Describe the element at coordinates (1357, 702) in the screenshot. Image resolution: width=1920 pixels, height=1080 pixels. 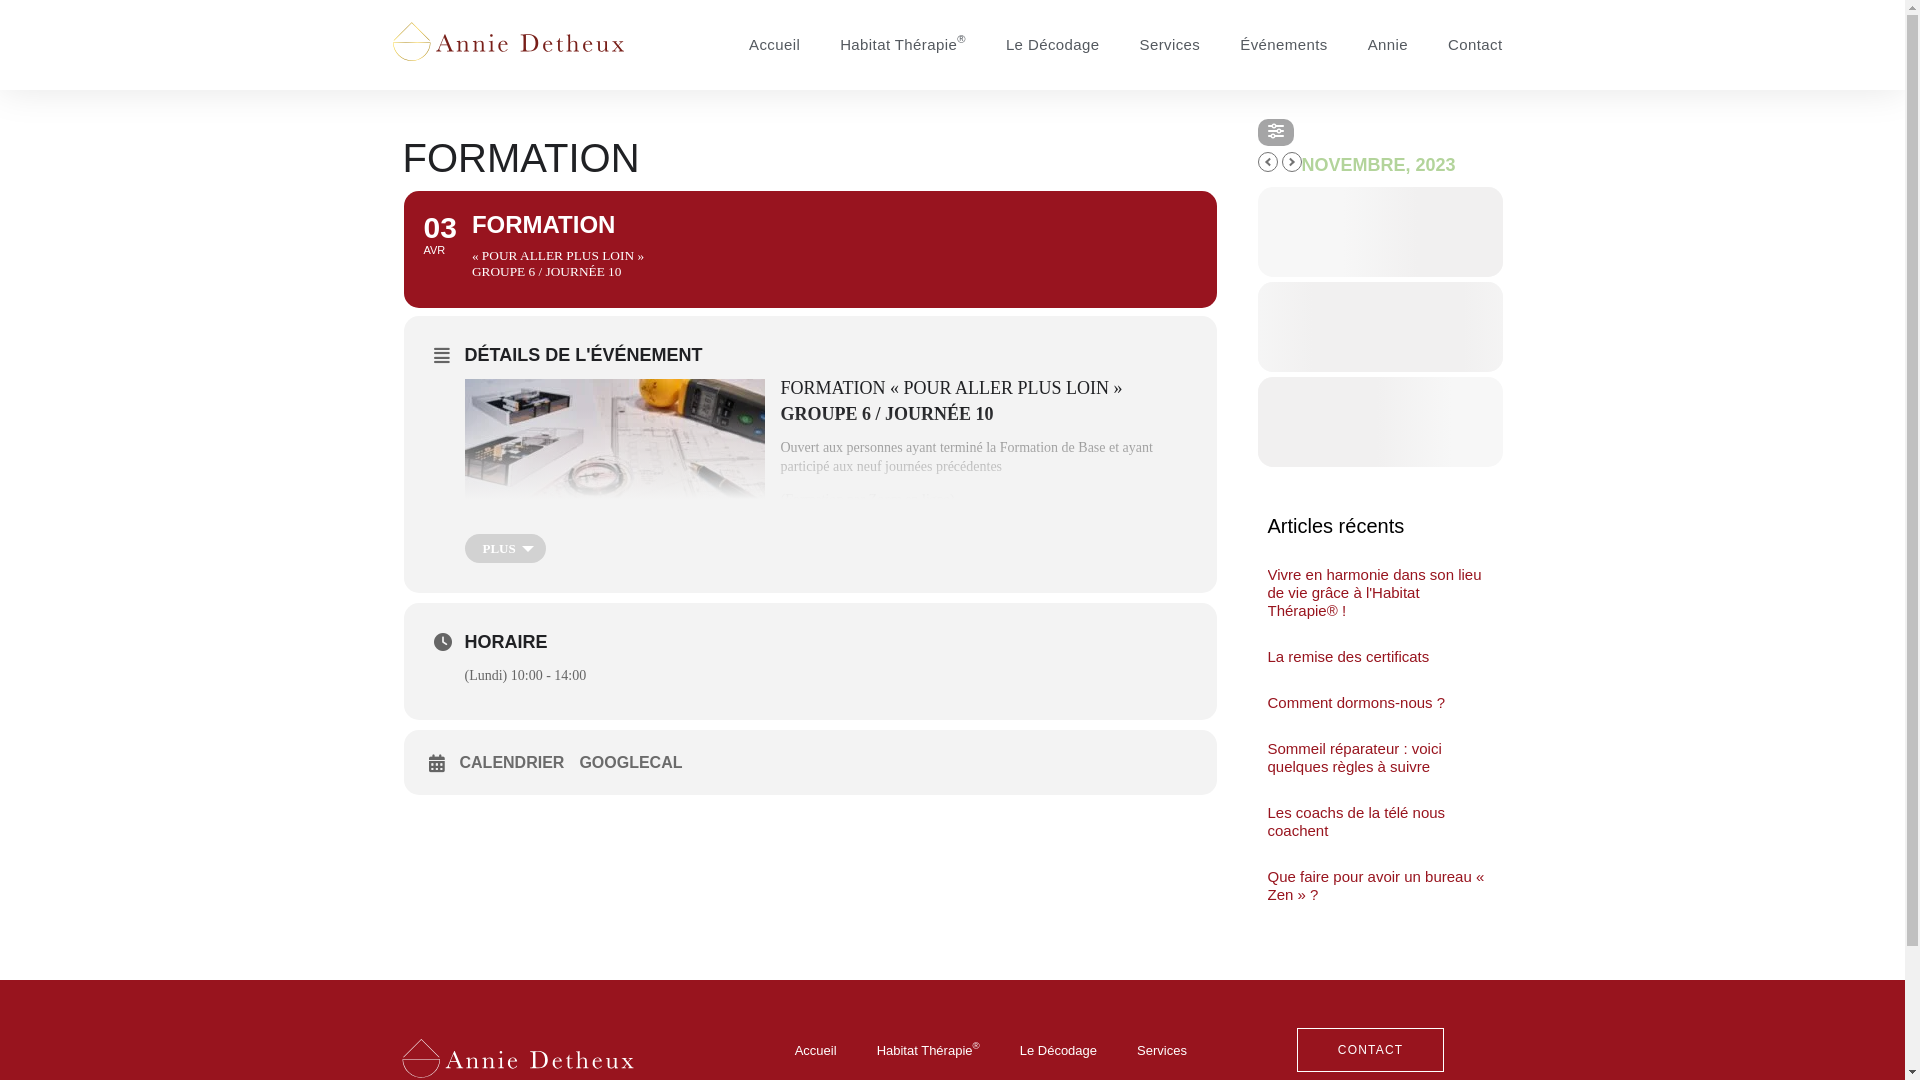
I see `Comment dormons-nous ?` at that location.